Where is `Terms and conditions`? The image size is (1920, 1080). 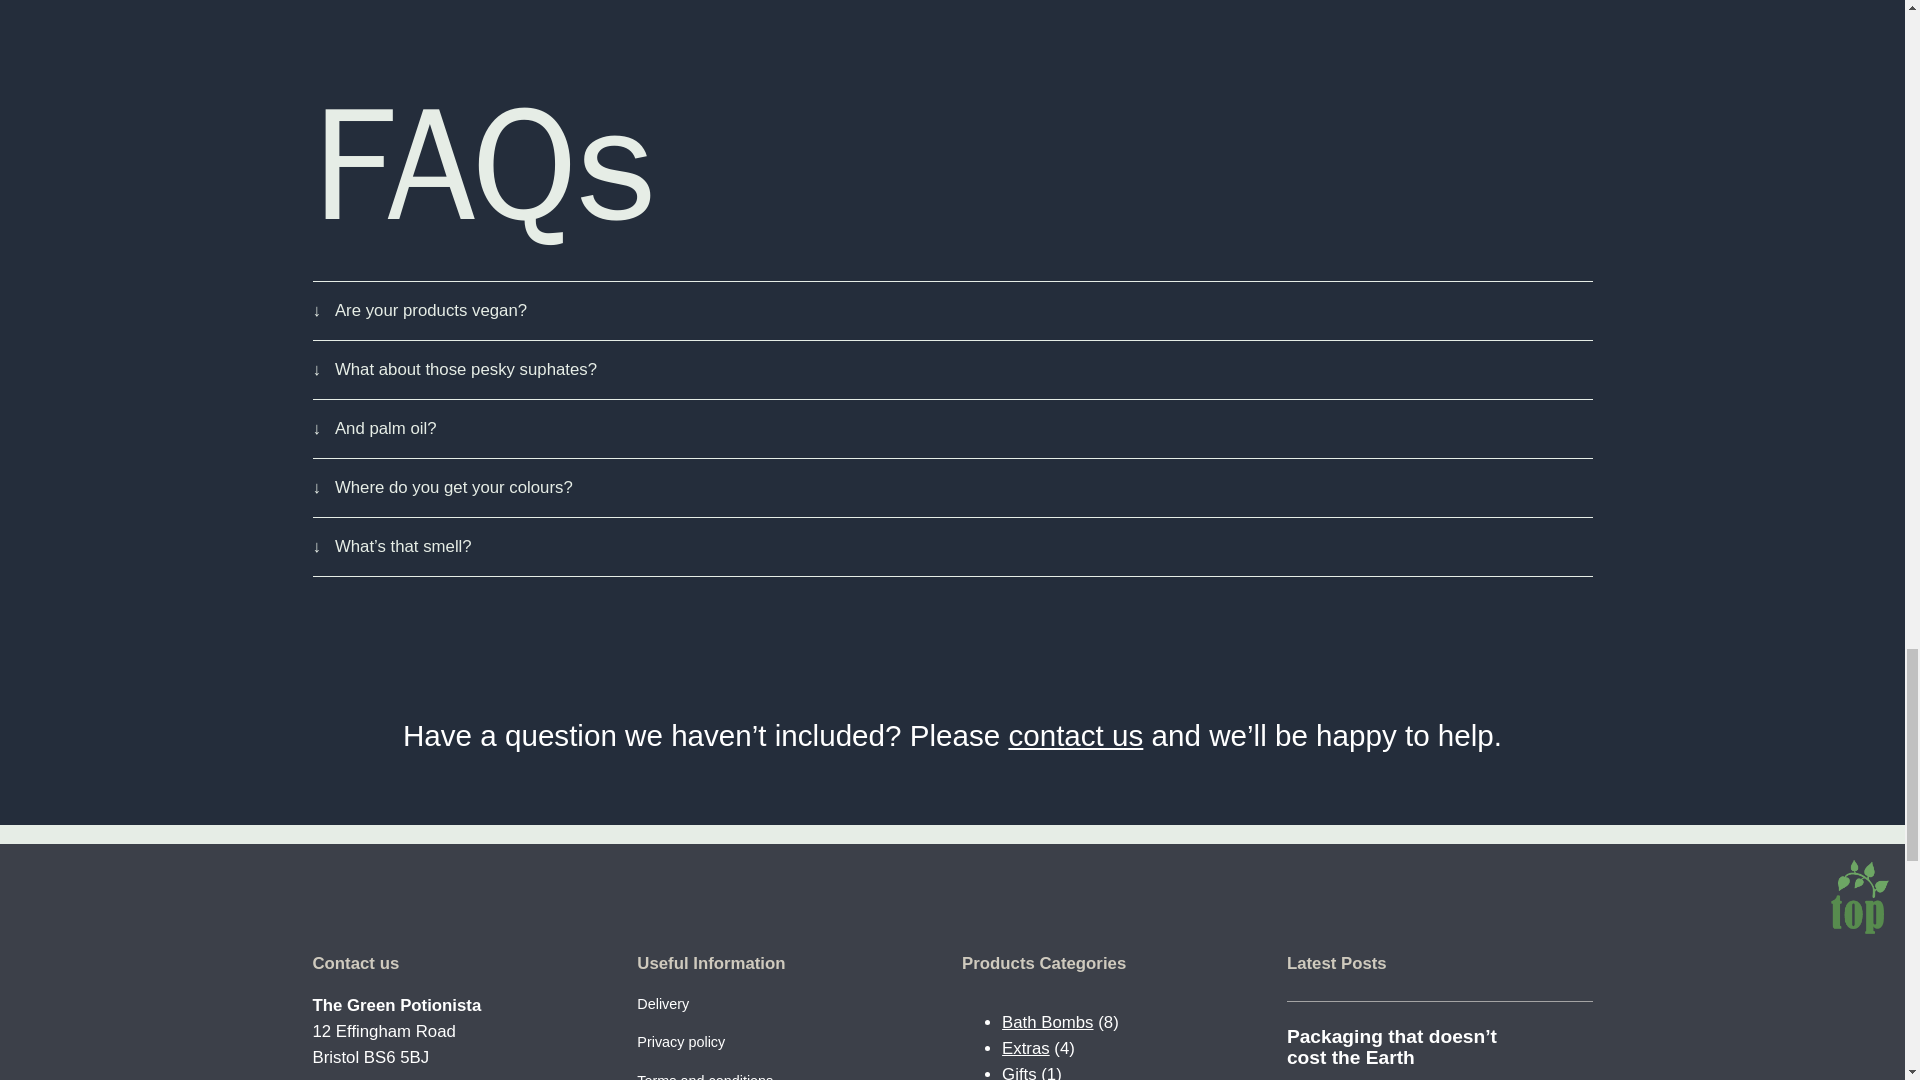
Terms and conditions is located at coordinates (705, 1075).